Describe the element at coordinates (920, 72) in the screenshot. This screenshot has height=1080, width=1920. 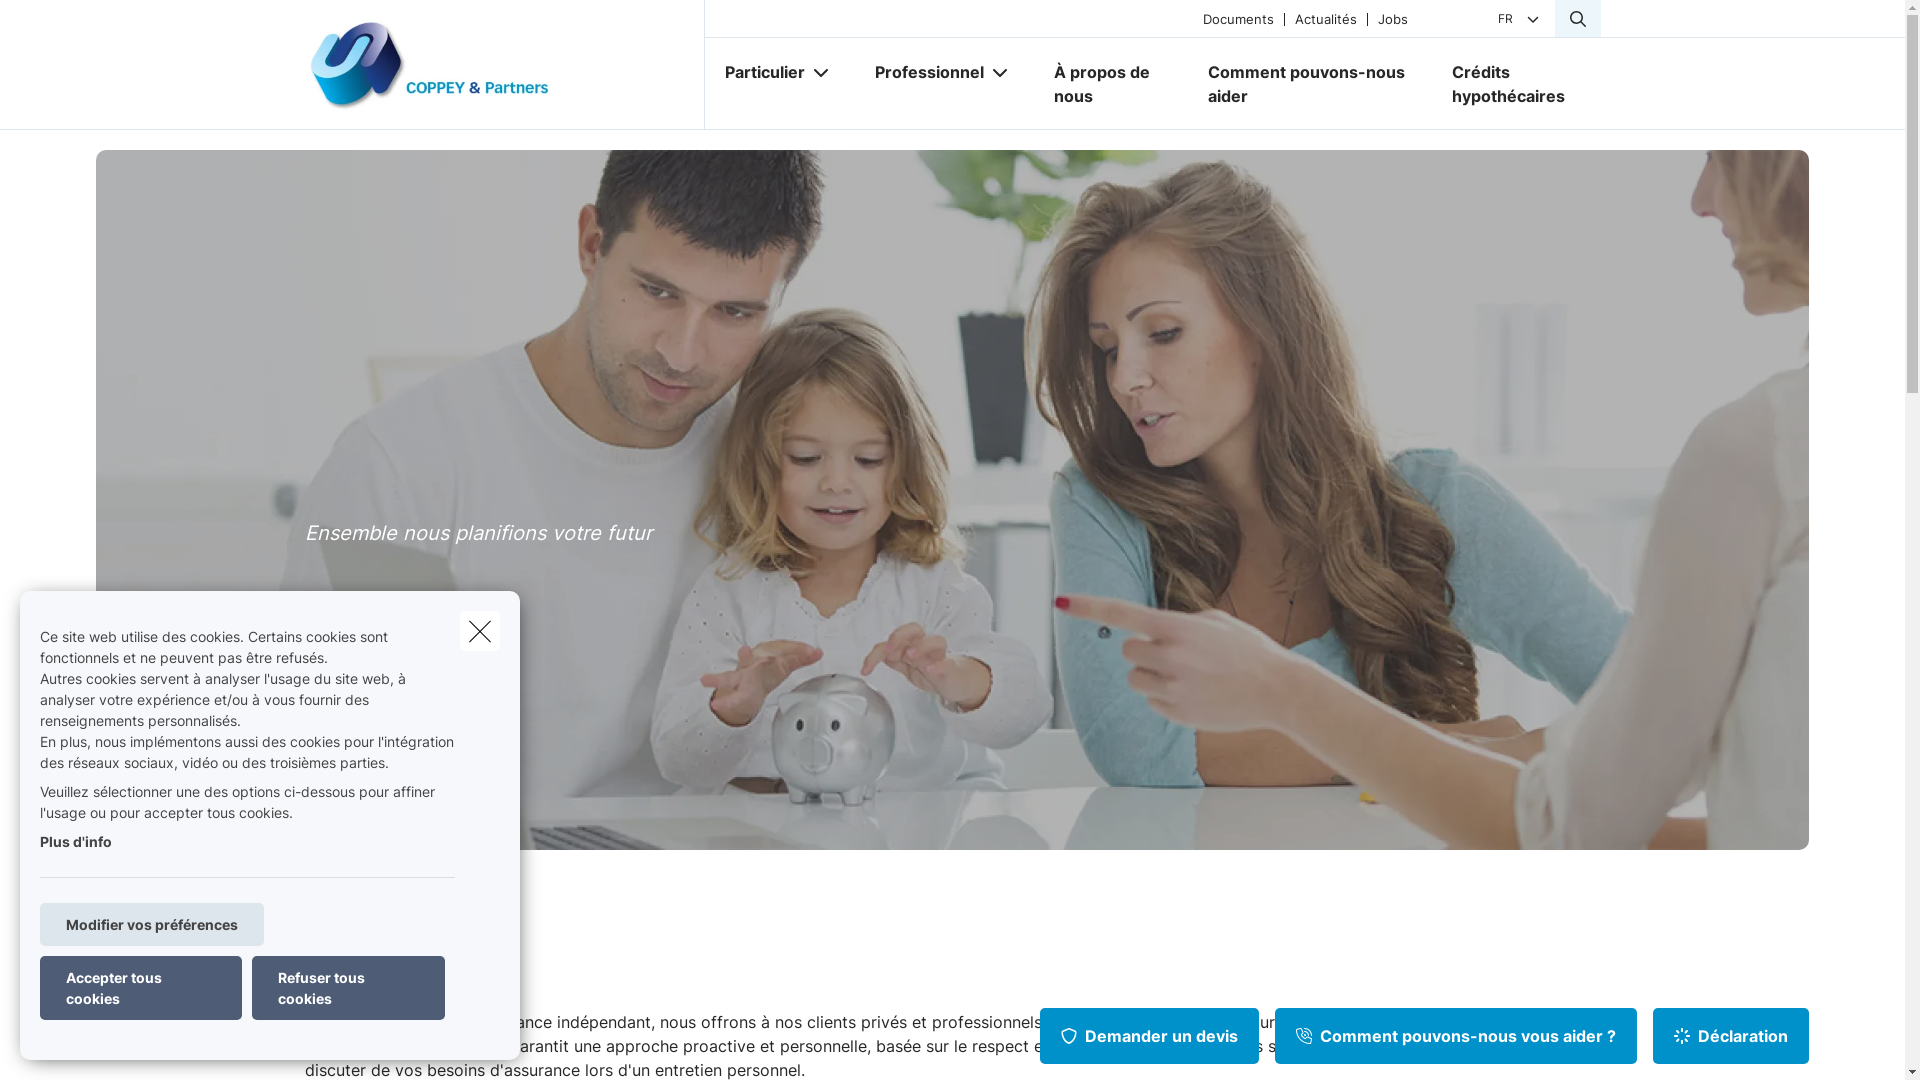
I see `Professionnel` at that location.